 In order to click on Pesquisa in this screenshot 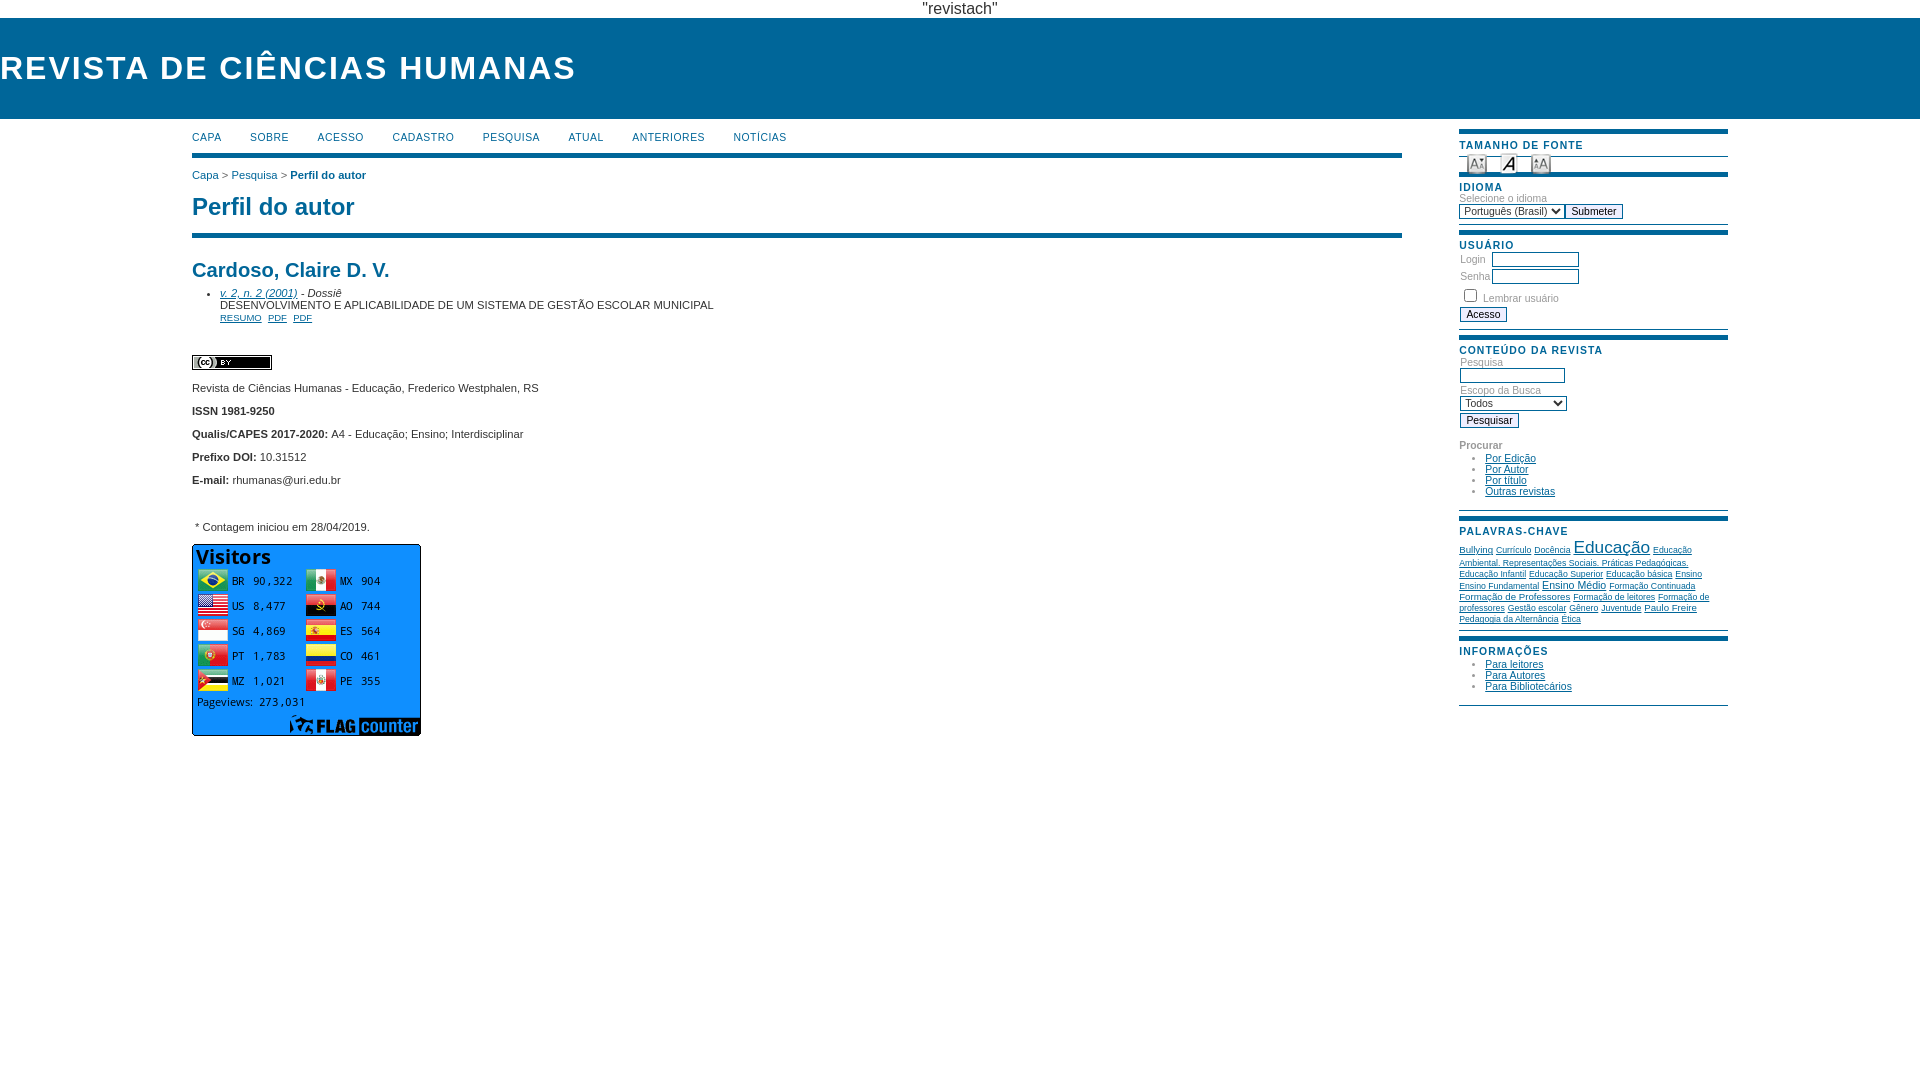, I will do `click(255, 175)`.